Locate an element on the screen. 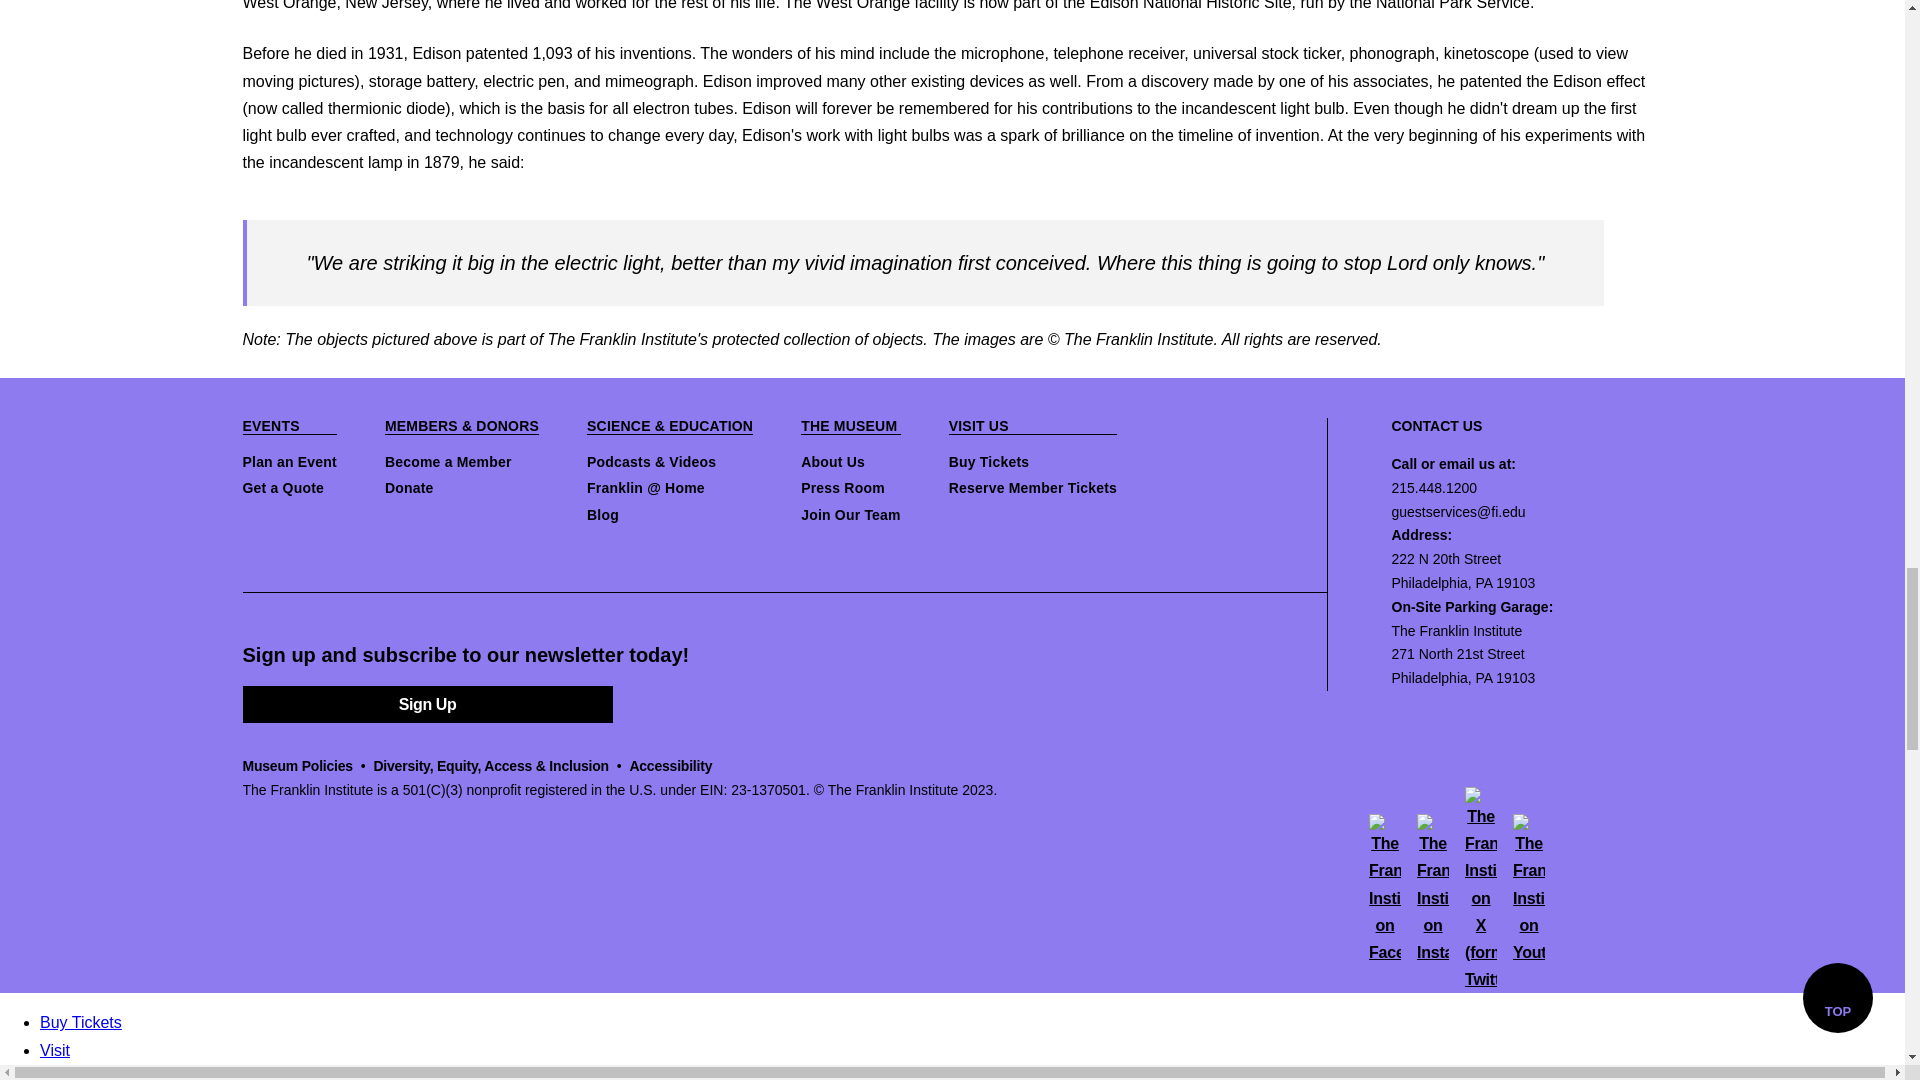 Image resolution: width=1920 pixels, height=1080 pixels. Accessibility is located at coordinates (670, 766).